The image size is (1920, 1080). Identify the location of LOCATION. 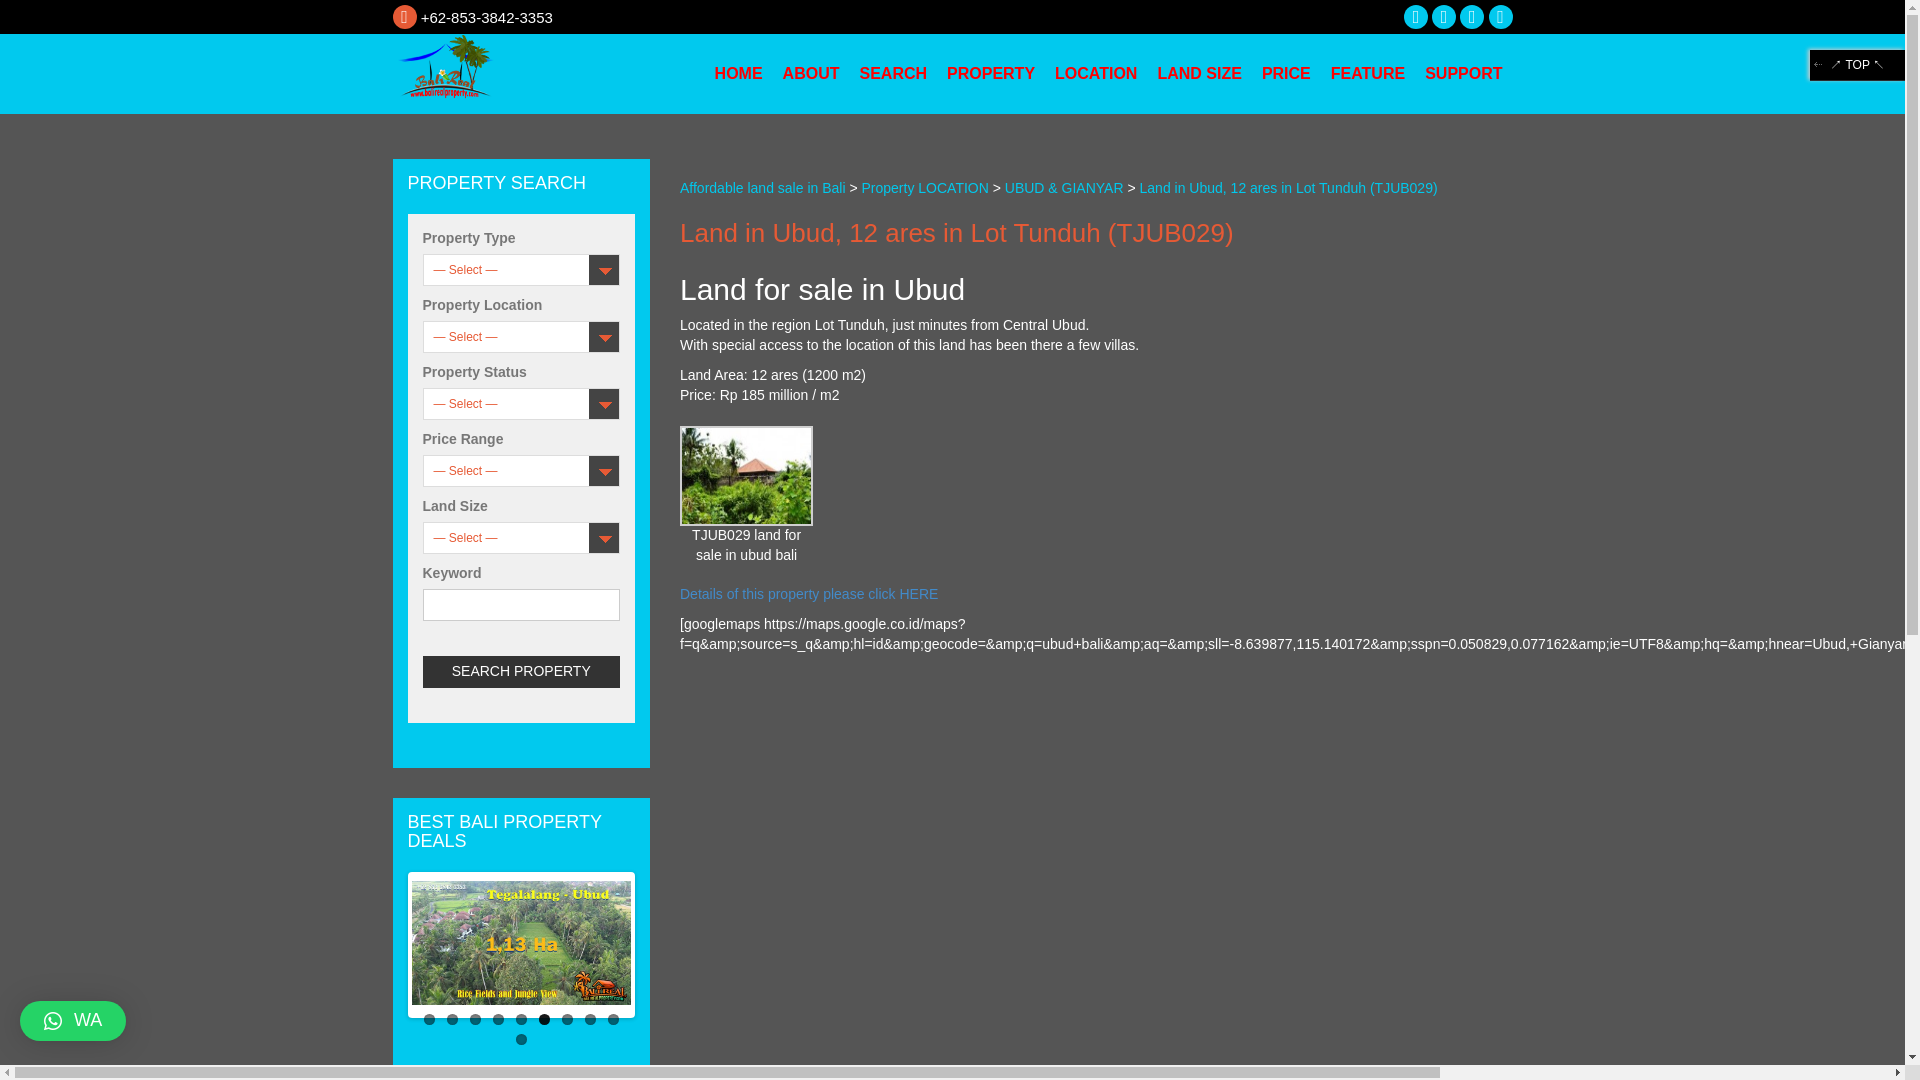
(1095, 74).